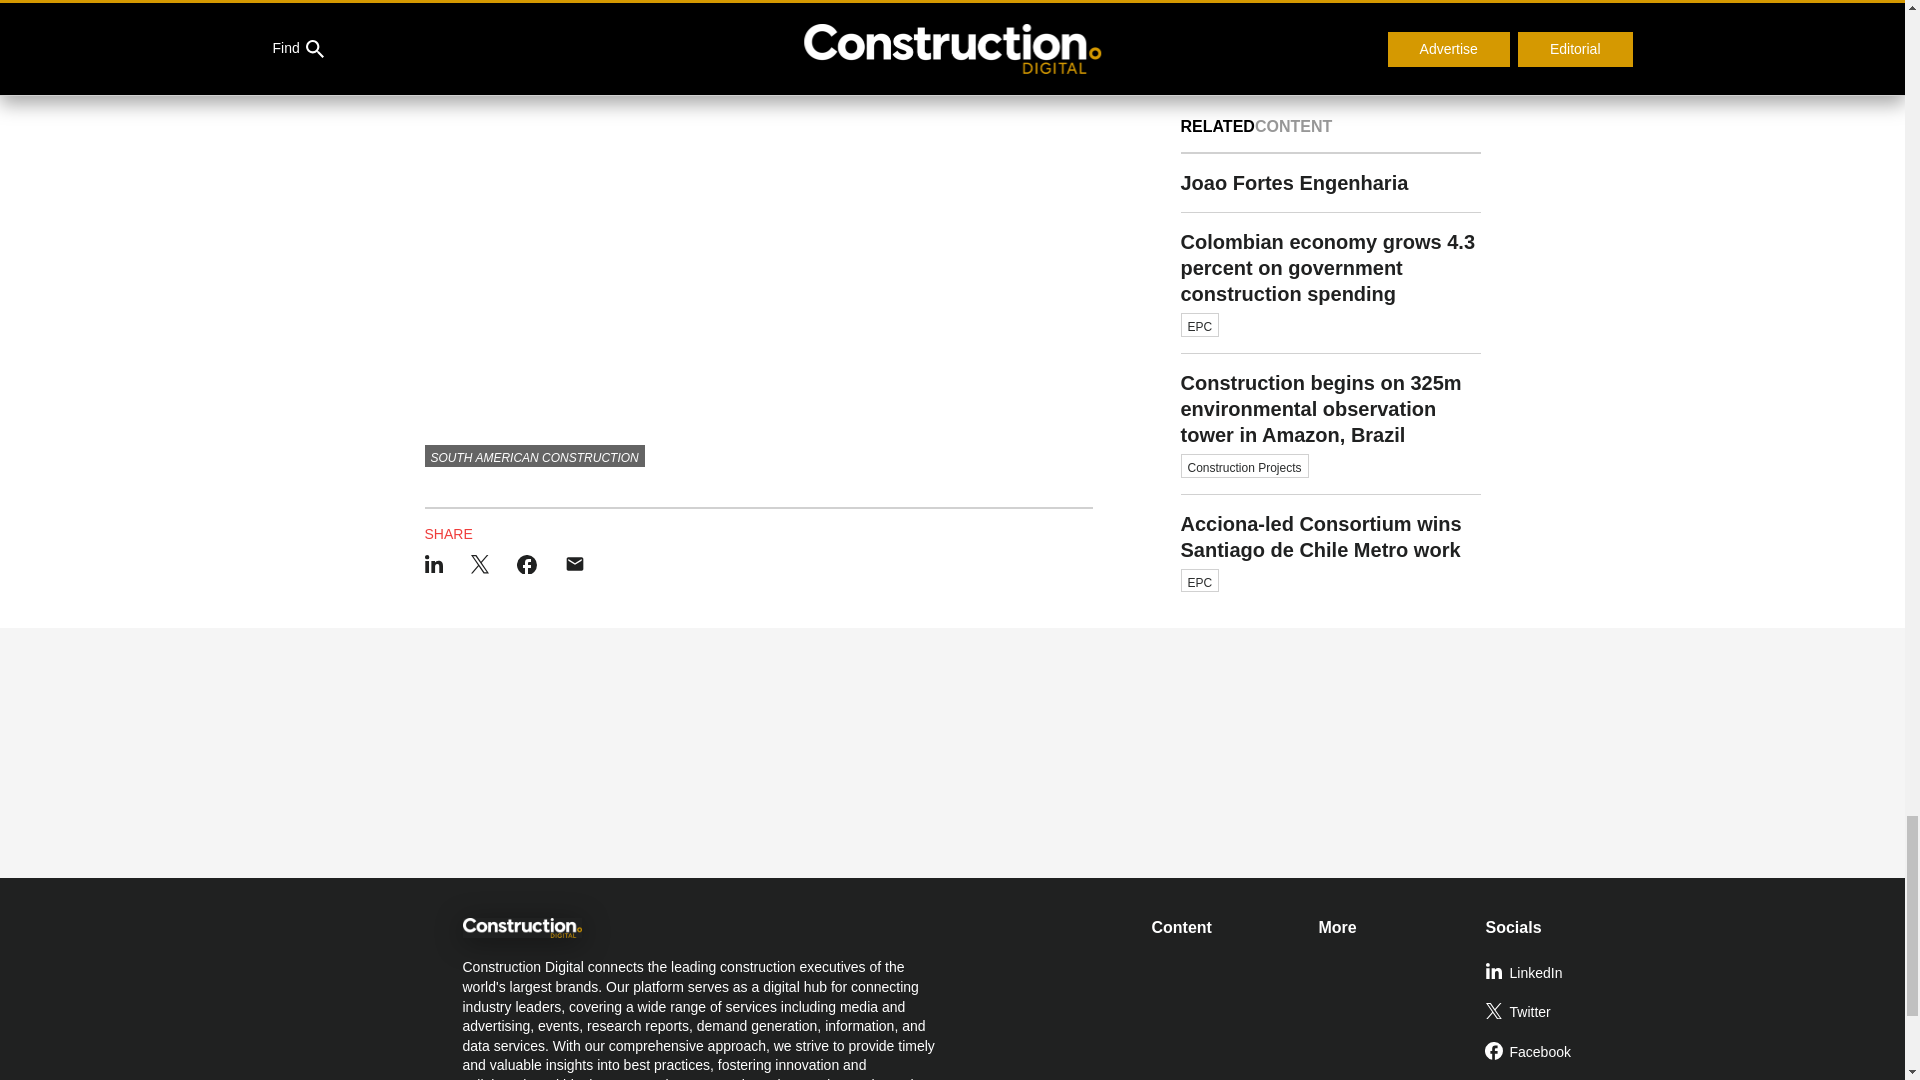 The height and width of the screenshot is (1080, 1920). Describe the element at coordinates (1560, 973) in the screenshot. I see `LinkedIn` at that location.